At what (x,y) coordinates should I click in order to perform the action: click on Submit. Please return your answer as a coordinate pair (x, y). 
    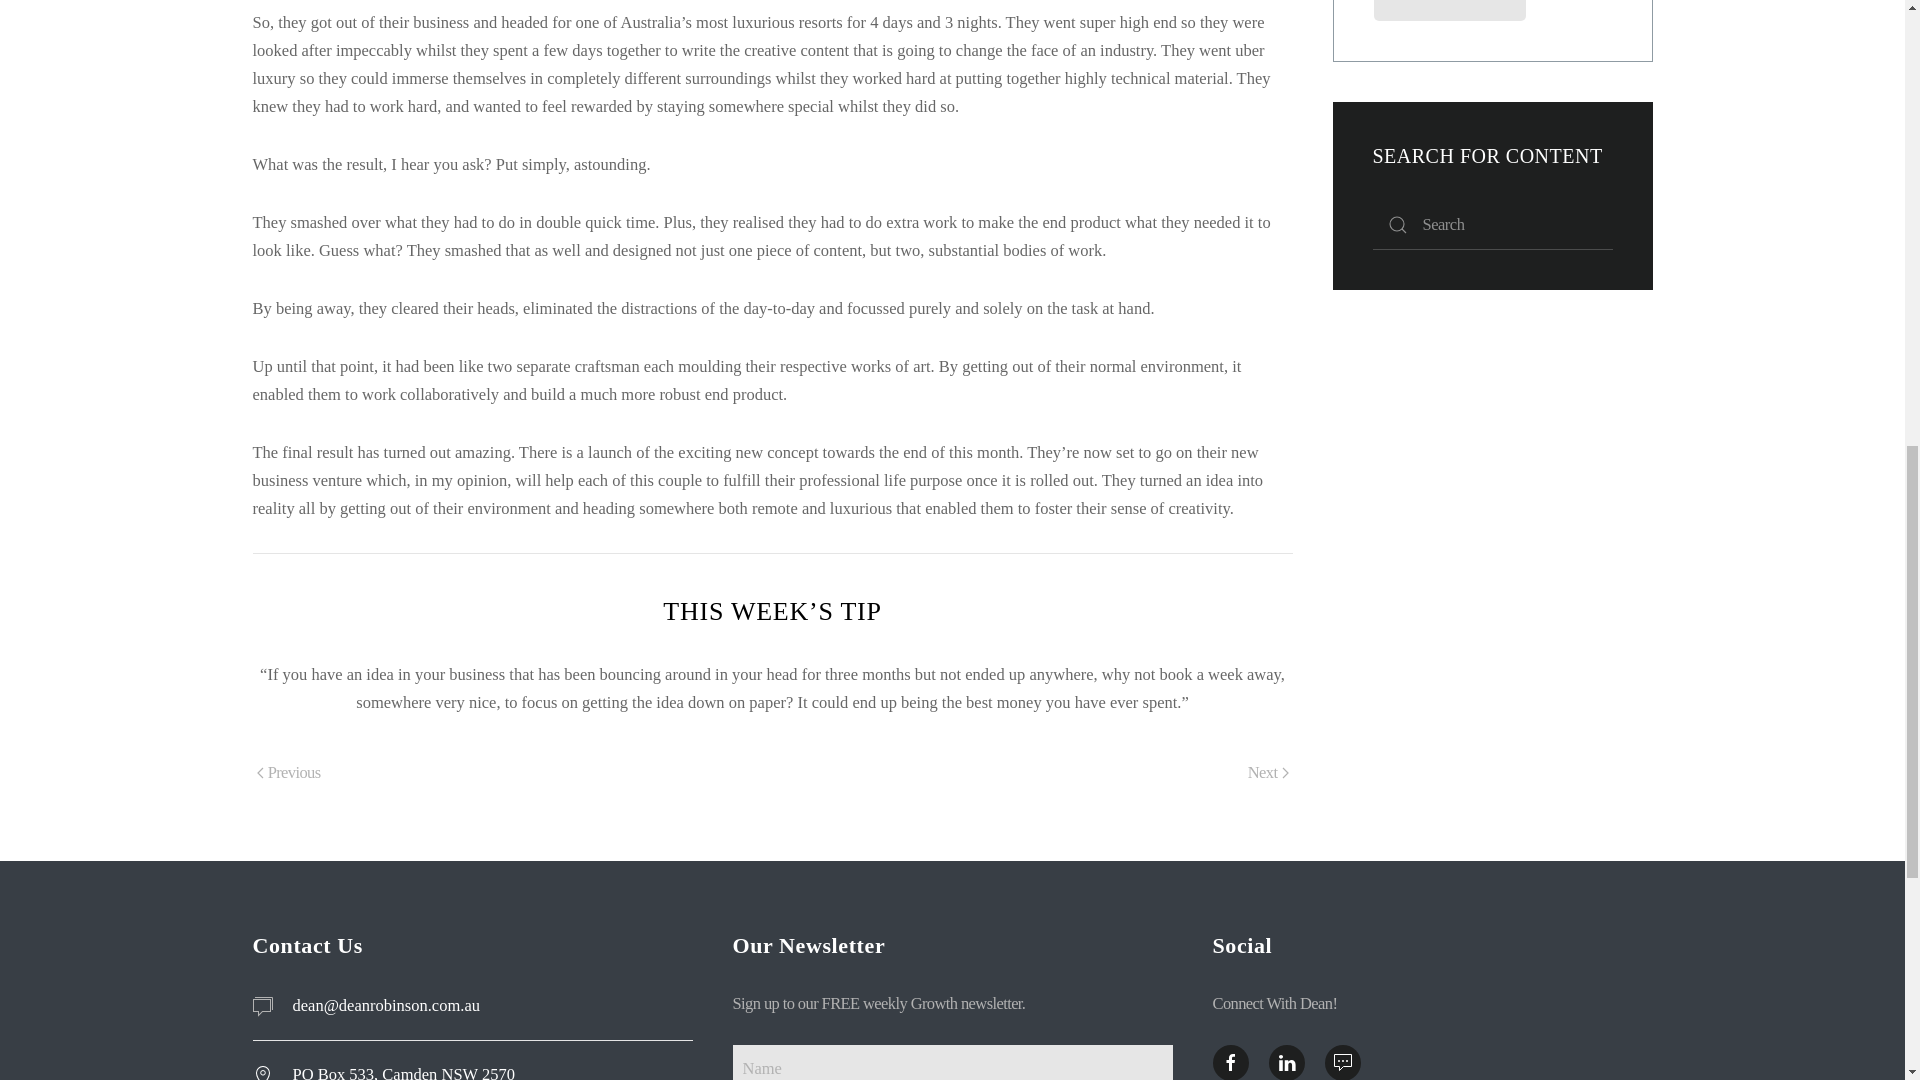
    Looking at the image, I should click on (1450, 10).